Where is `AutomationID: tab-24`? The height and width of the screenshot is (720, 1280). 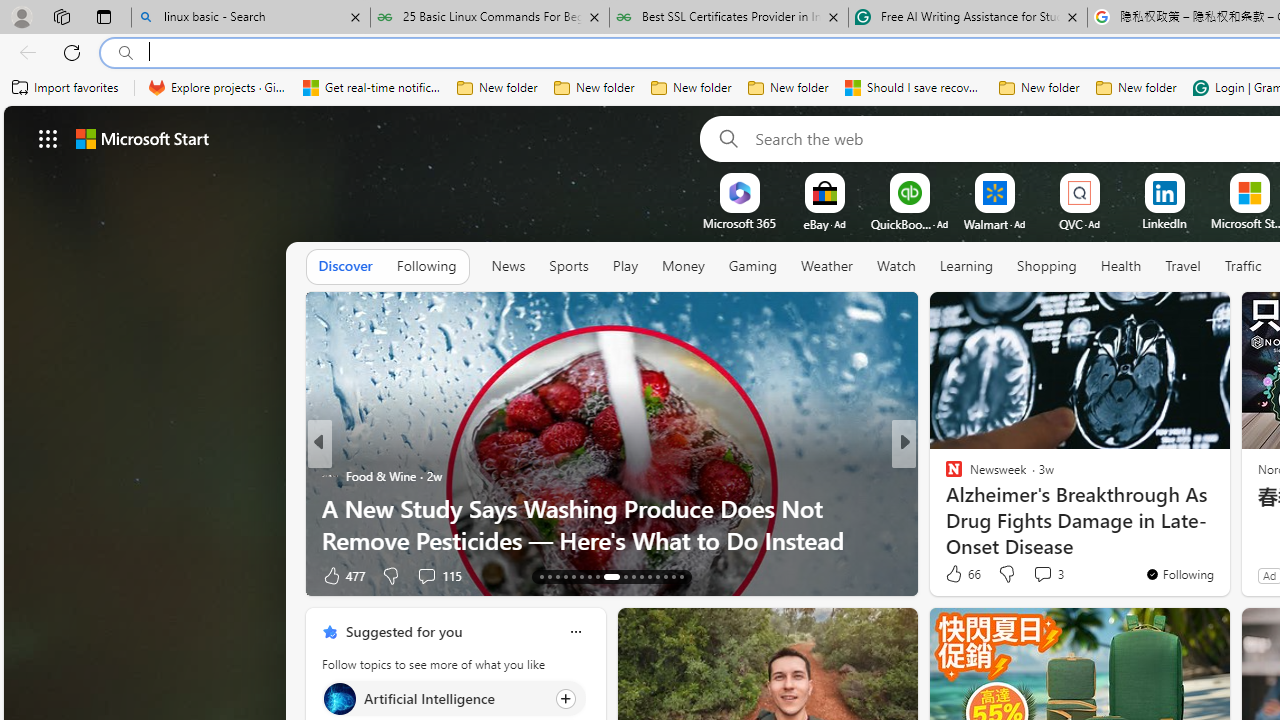
AutomationID: tab-24 is located at coordinates (642, 576).